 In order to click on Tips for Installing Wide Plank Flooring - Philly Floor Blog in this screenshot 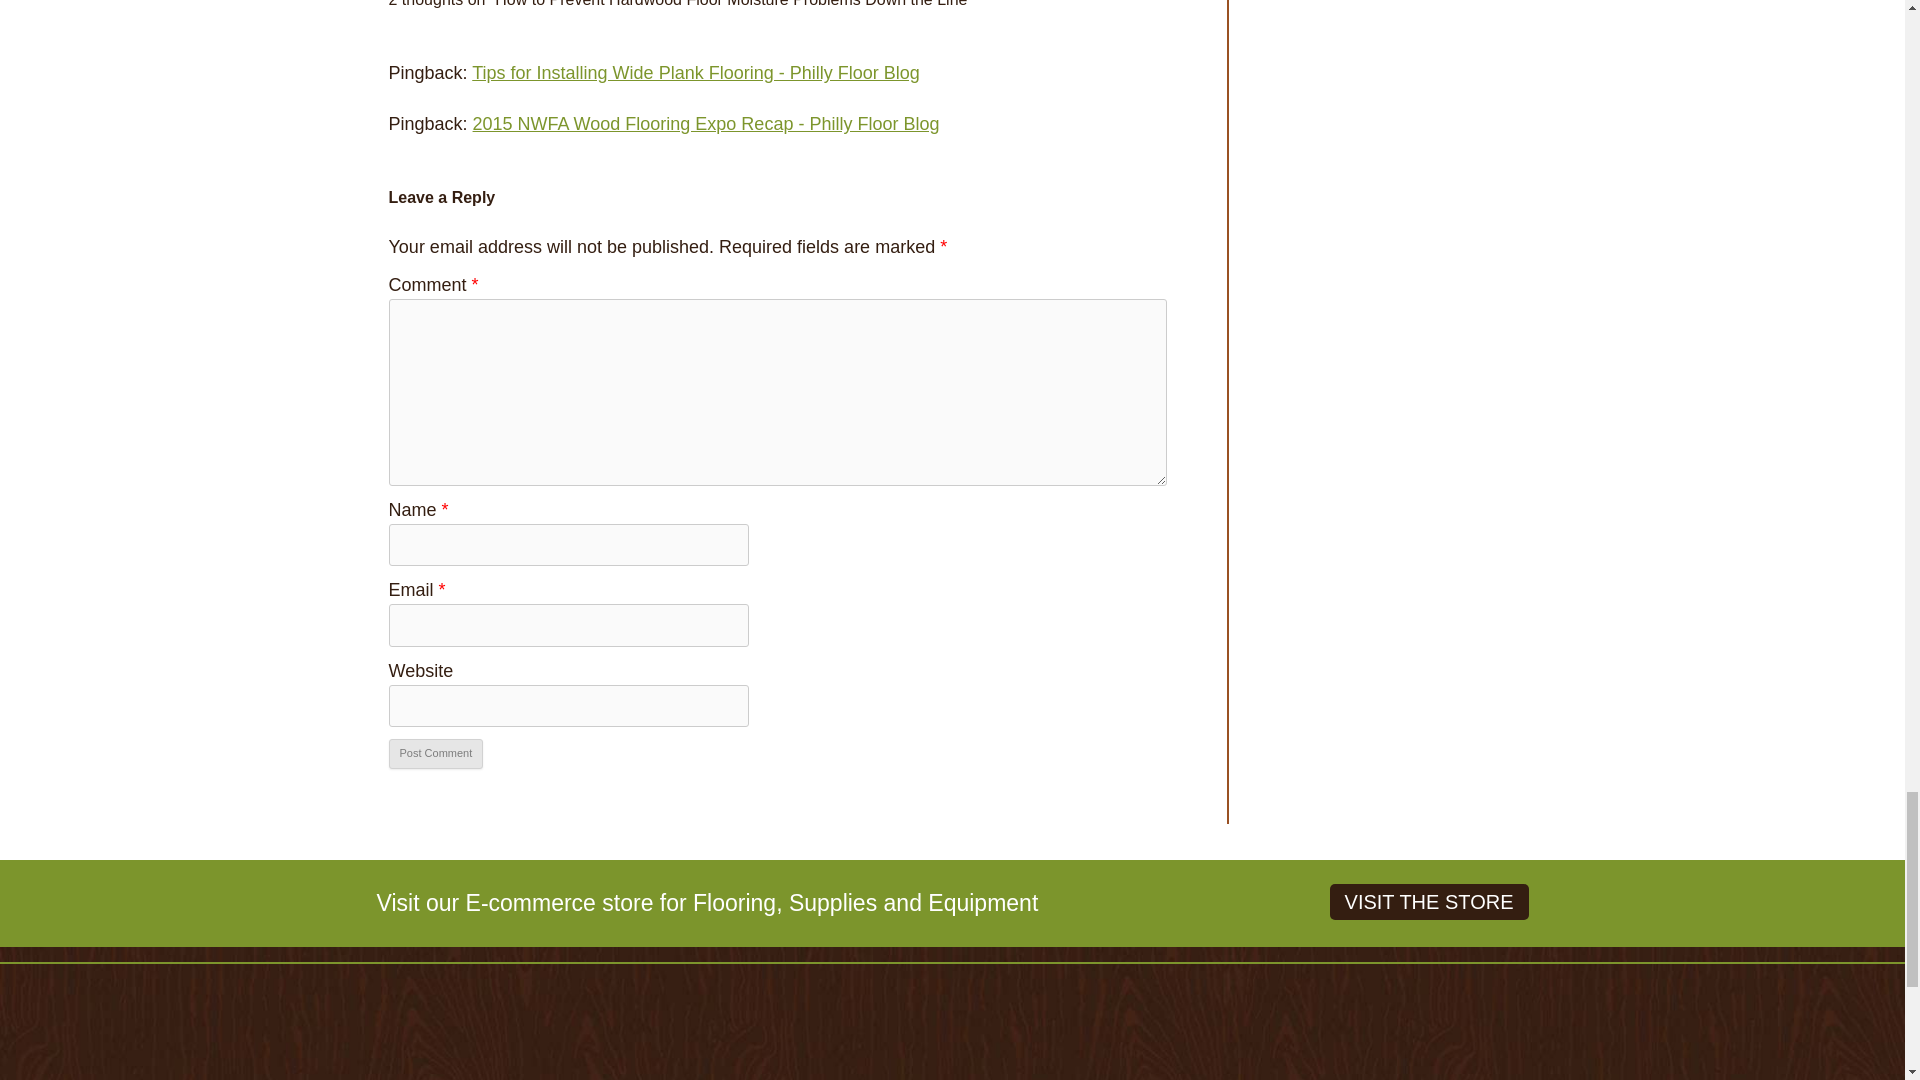, I will do `click(696, 72)`.